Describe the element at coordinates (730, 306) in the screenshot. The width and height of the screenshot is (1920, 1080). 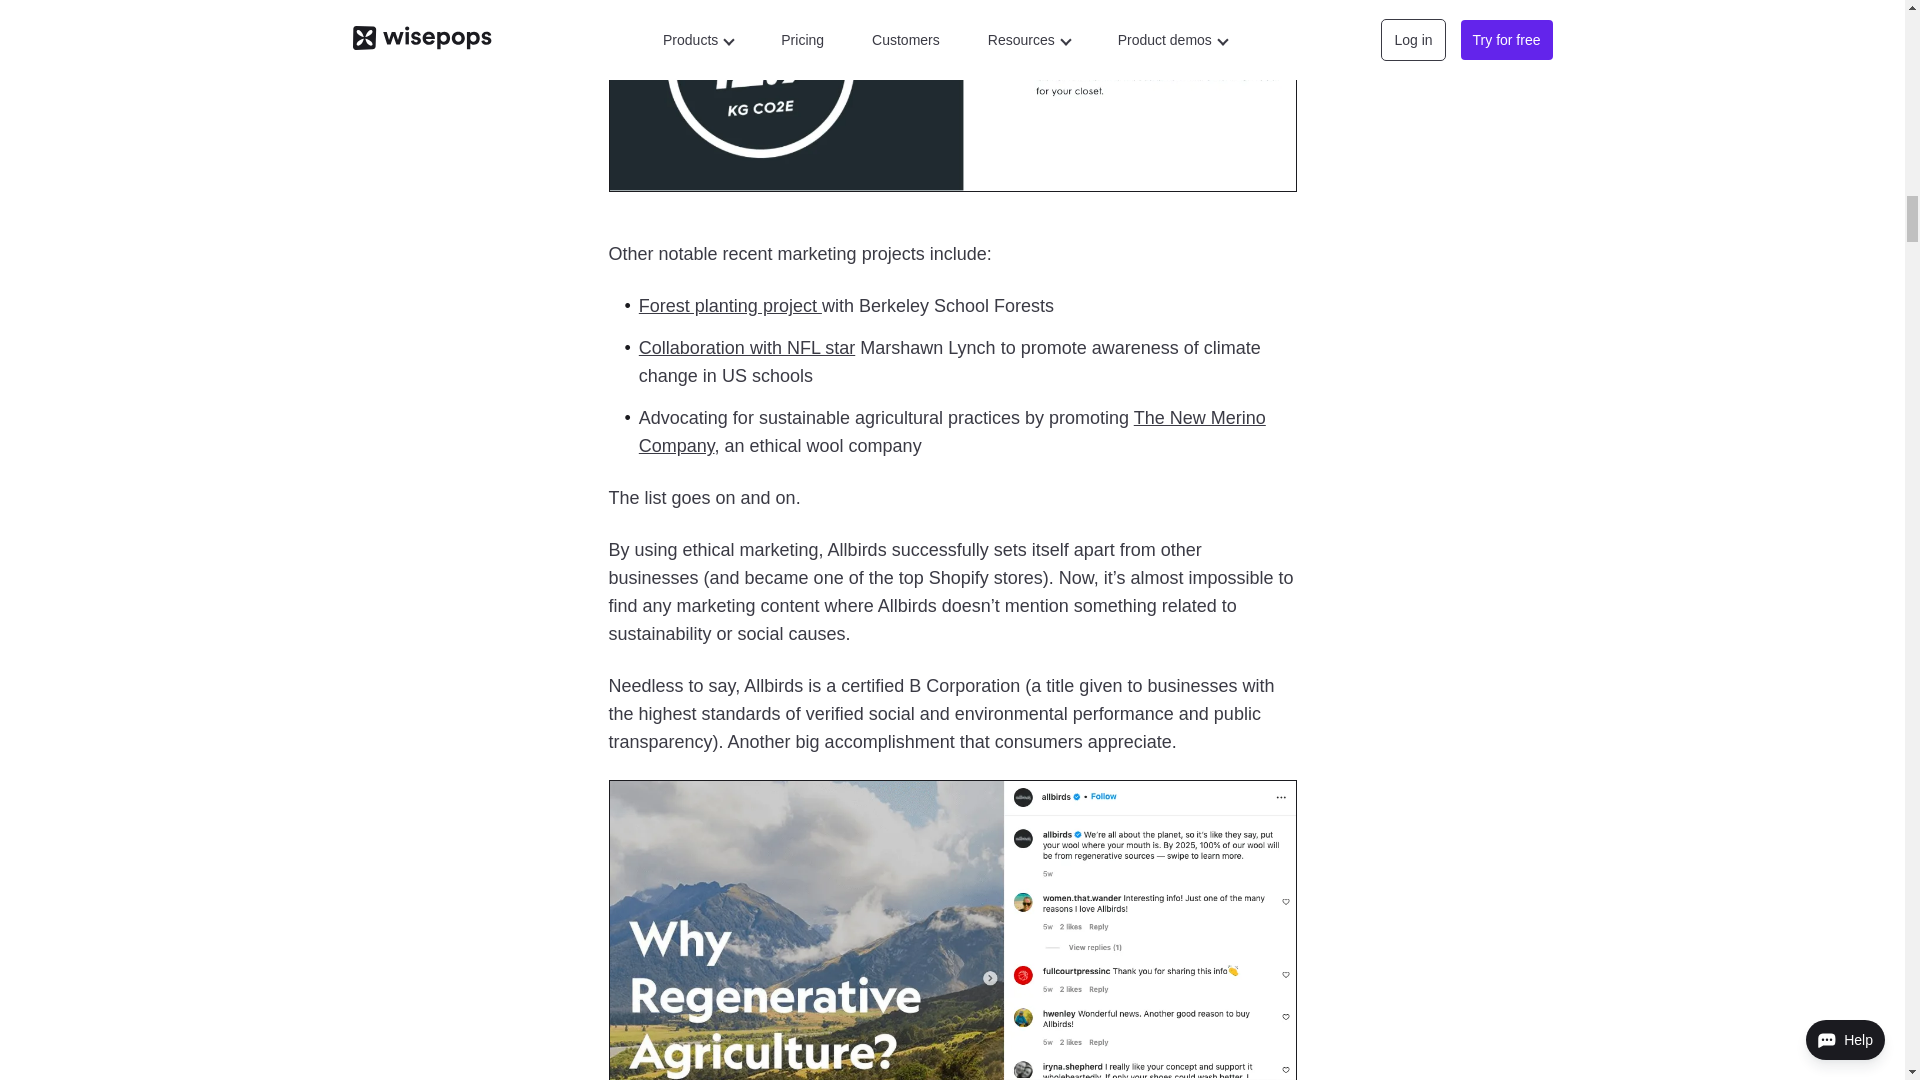
I see `Forest planting project` at that location.